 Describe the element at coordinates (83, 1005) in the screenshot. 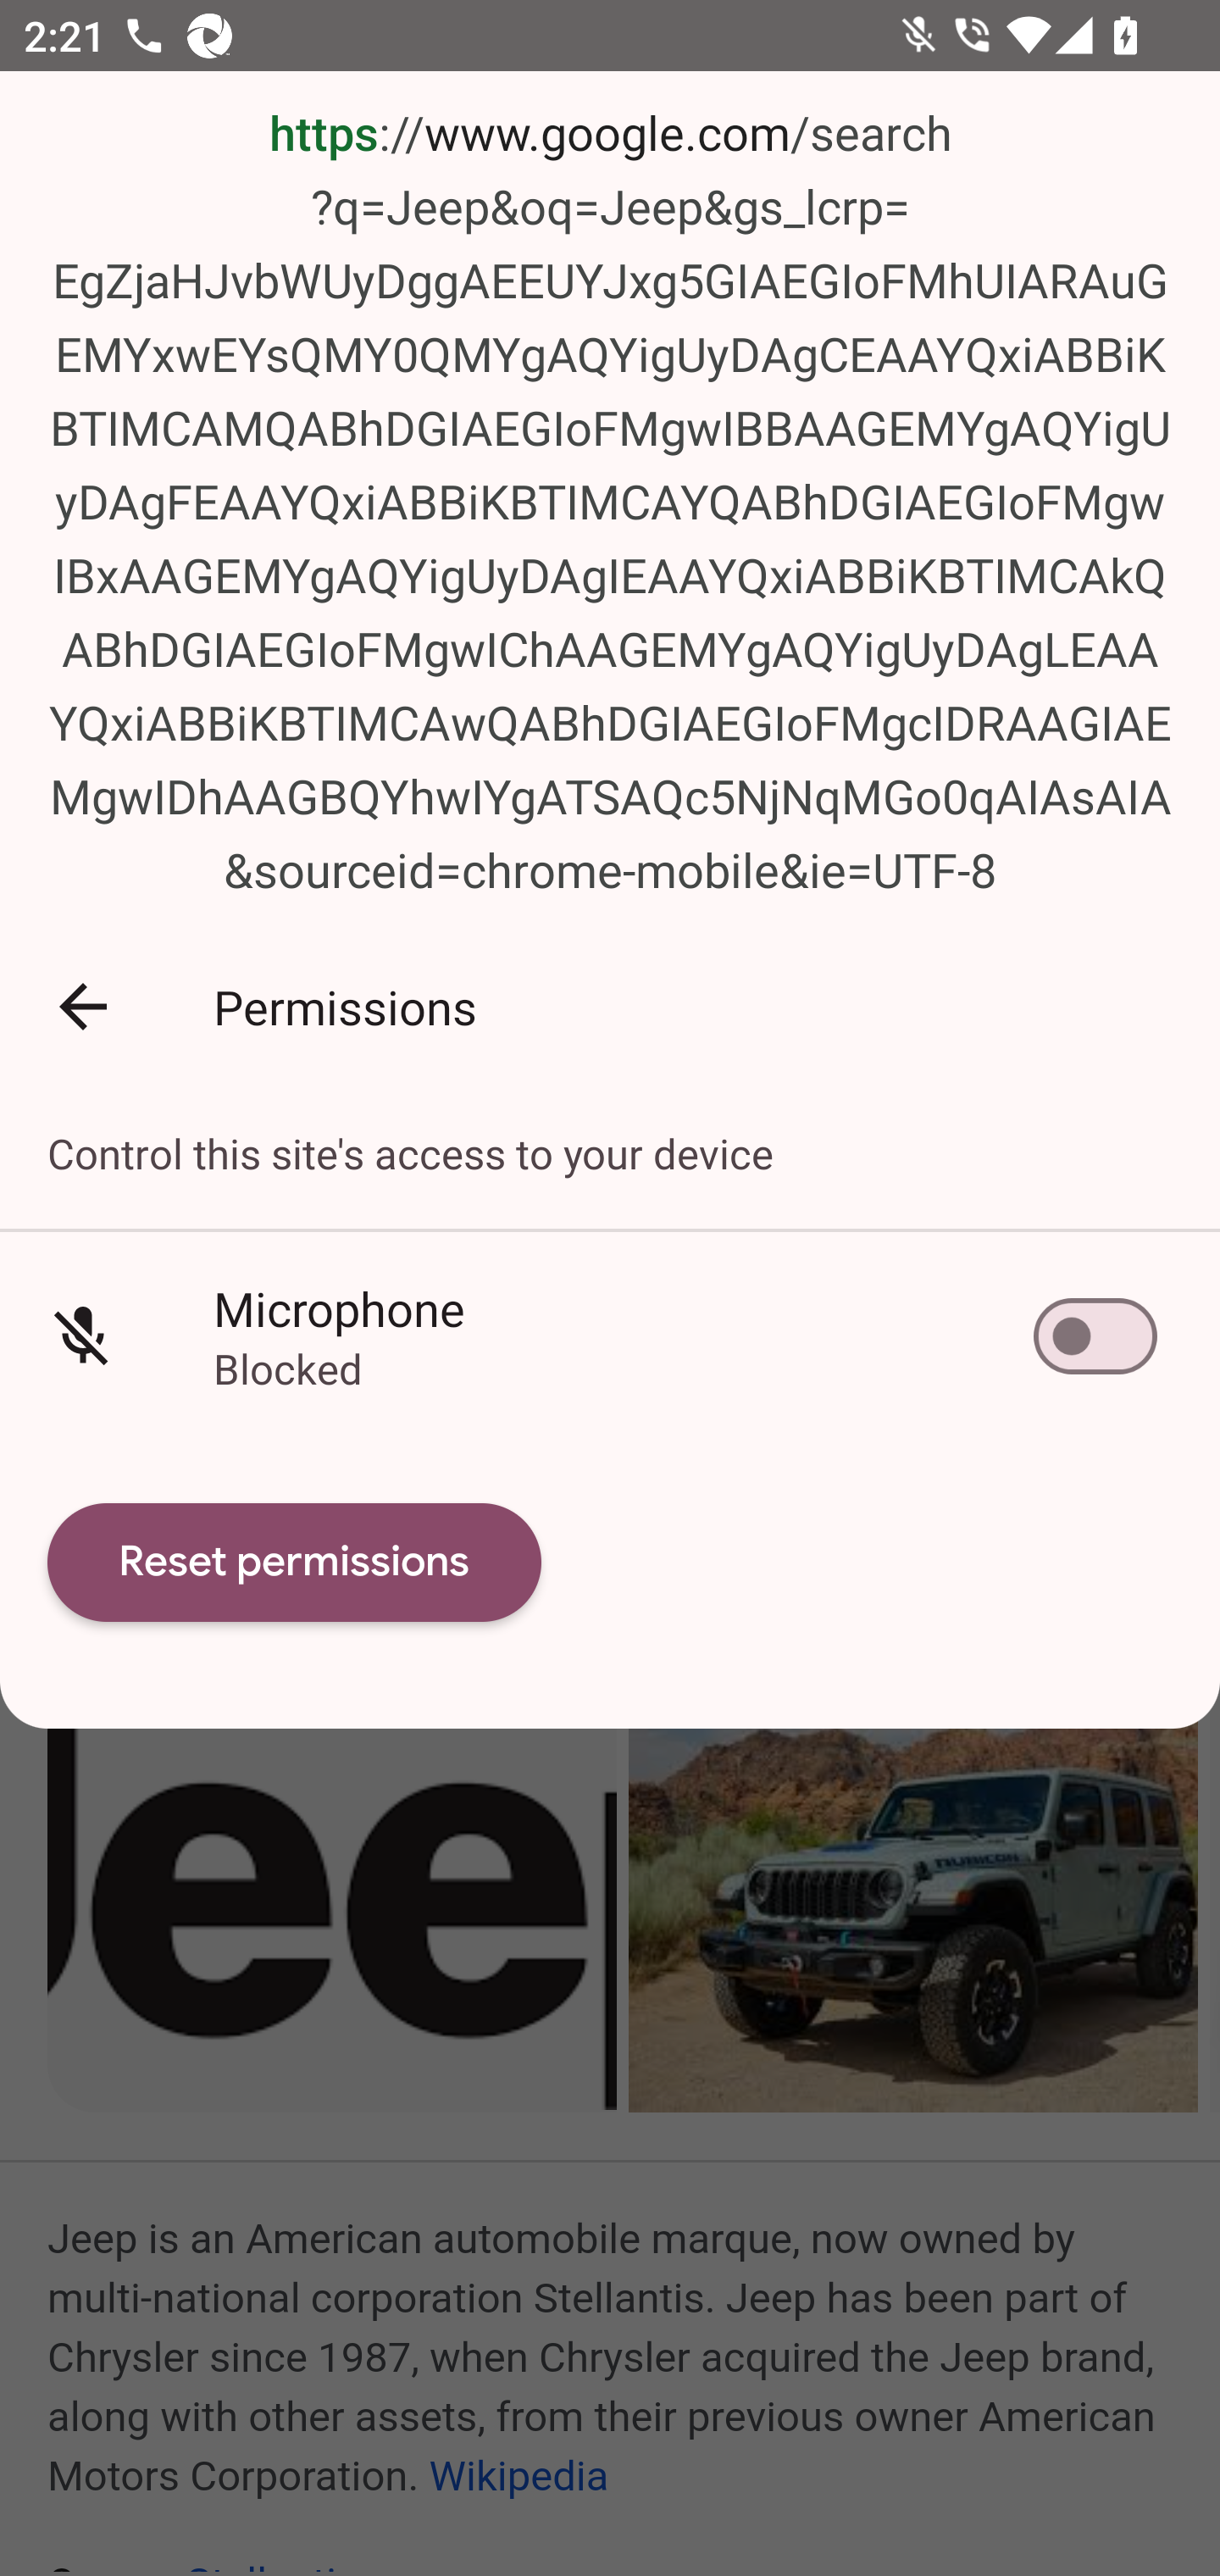

I see `Back` at that location.